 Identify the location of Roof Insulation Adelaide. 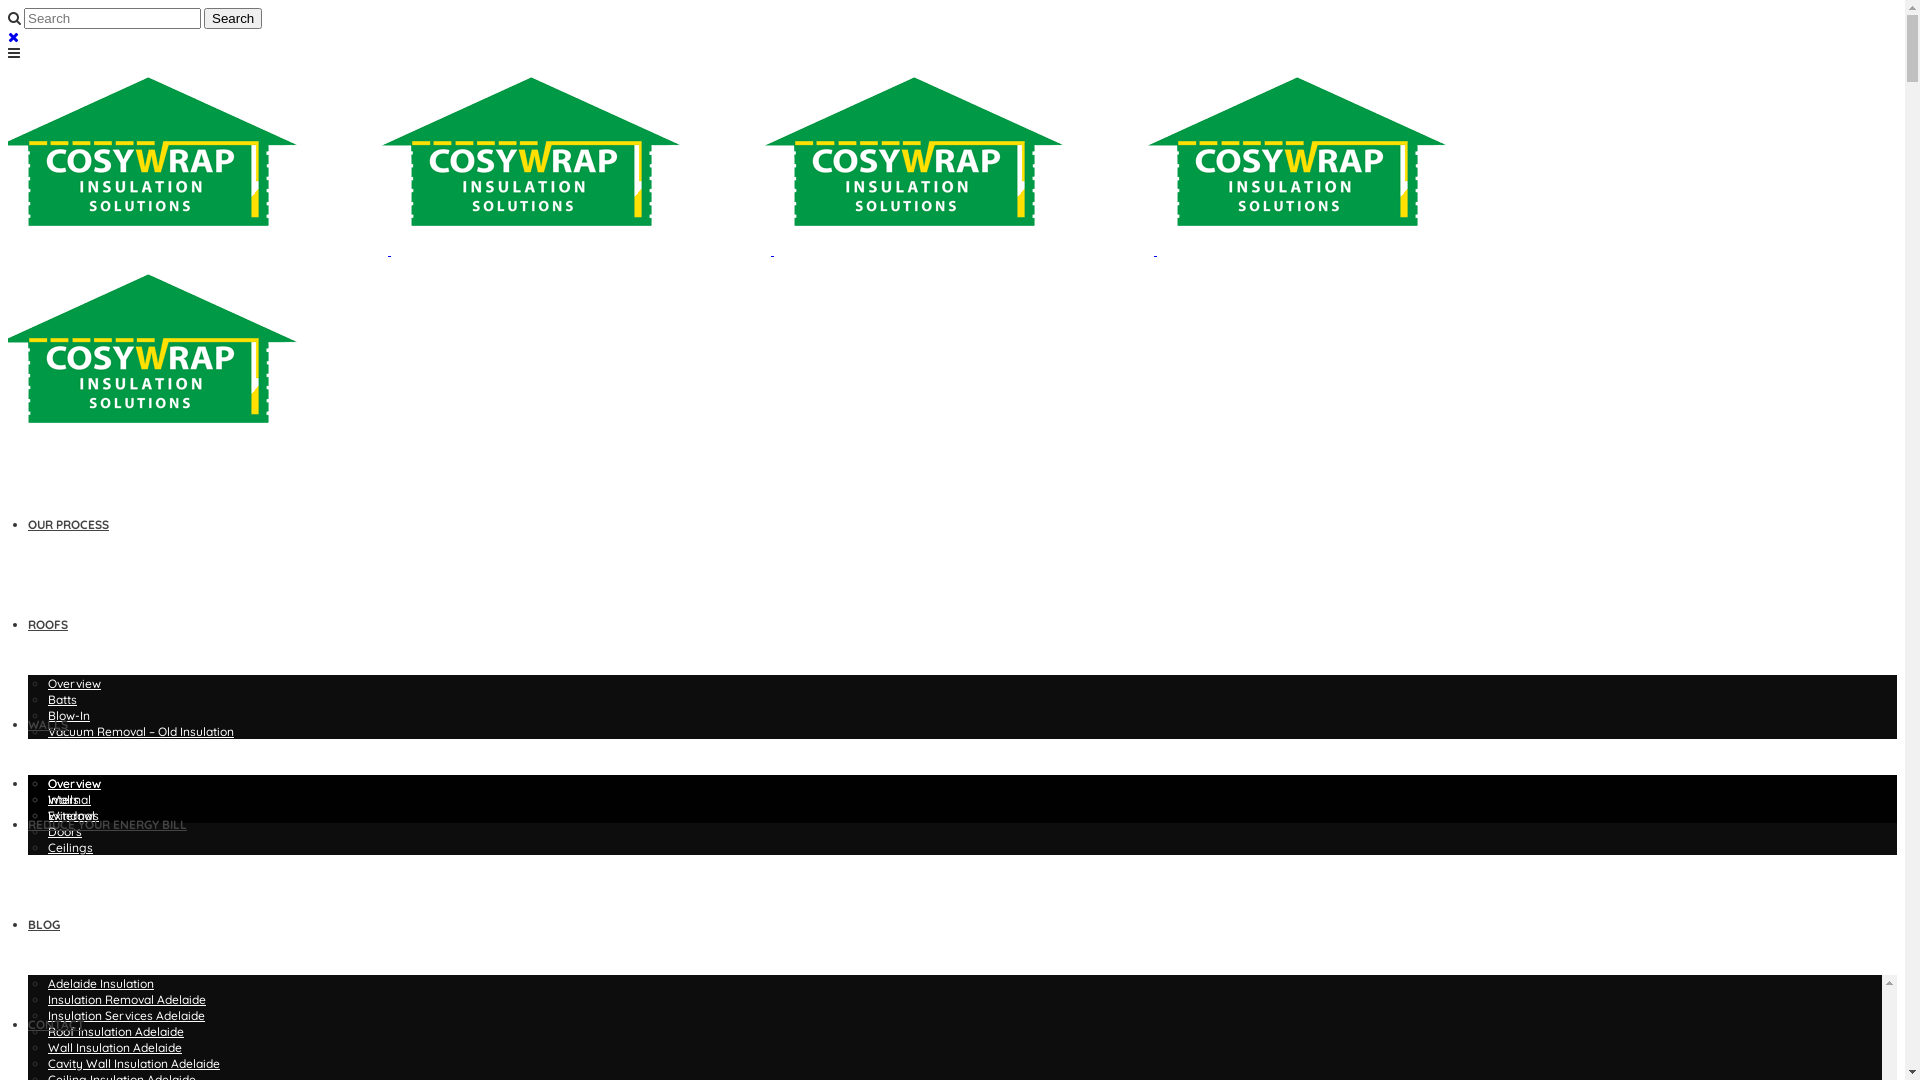
(116, 1032).